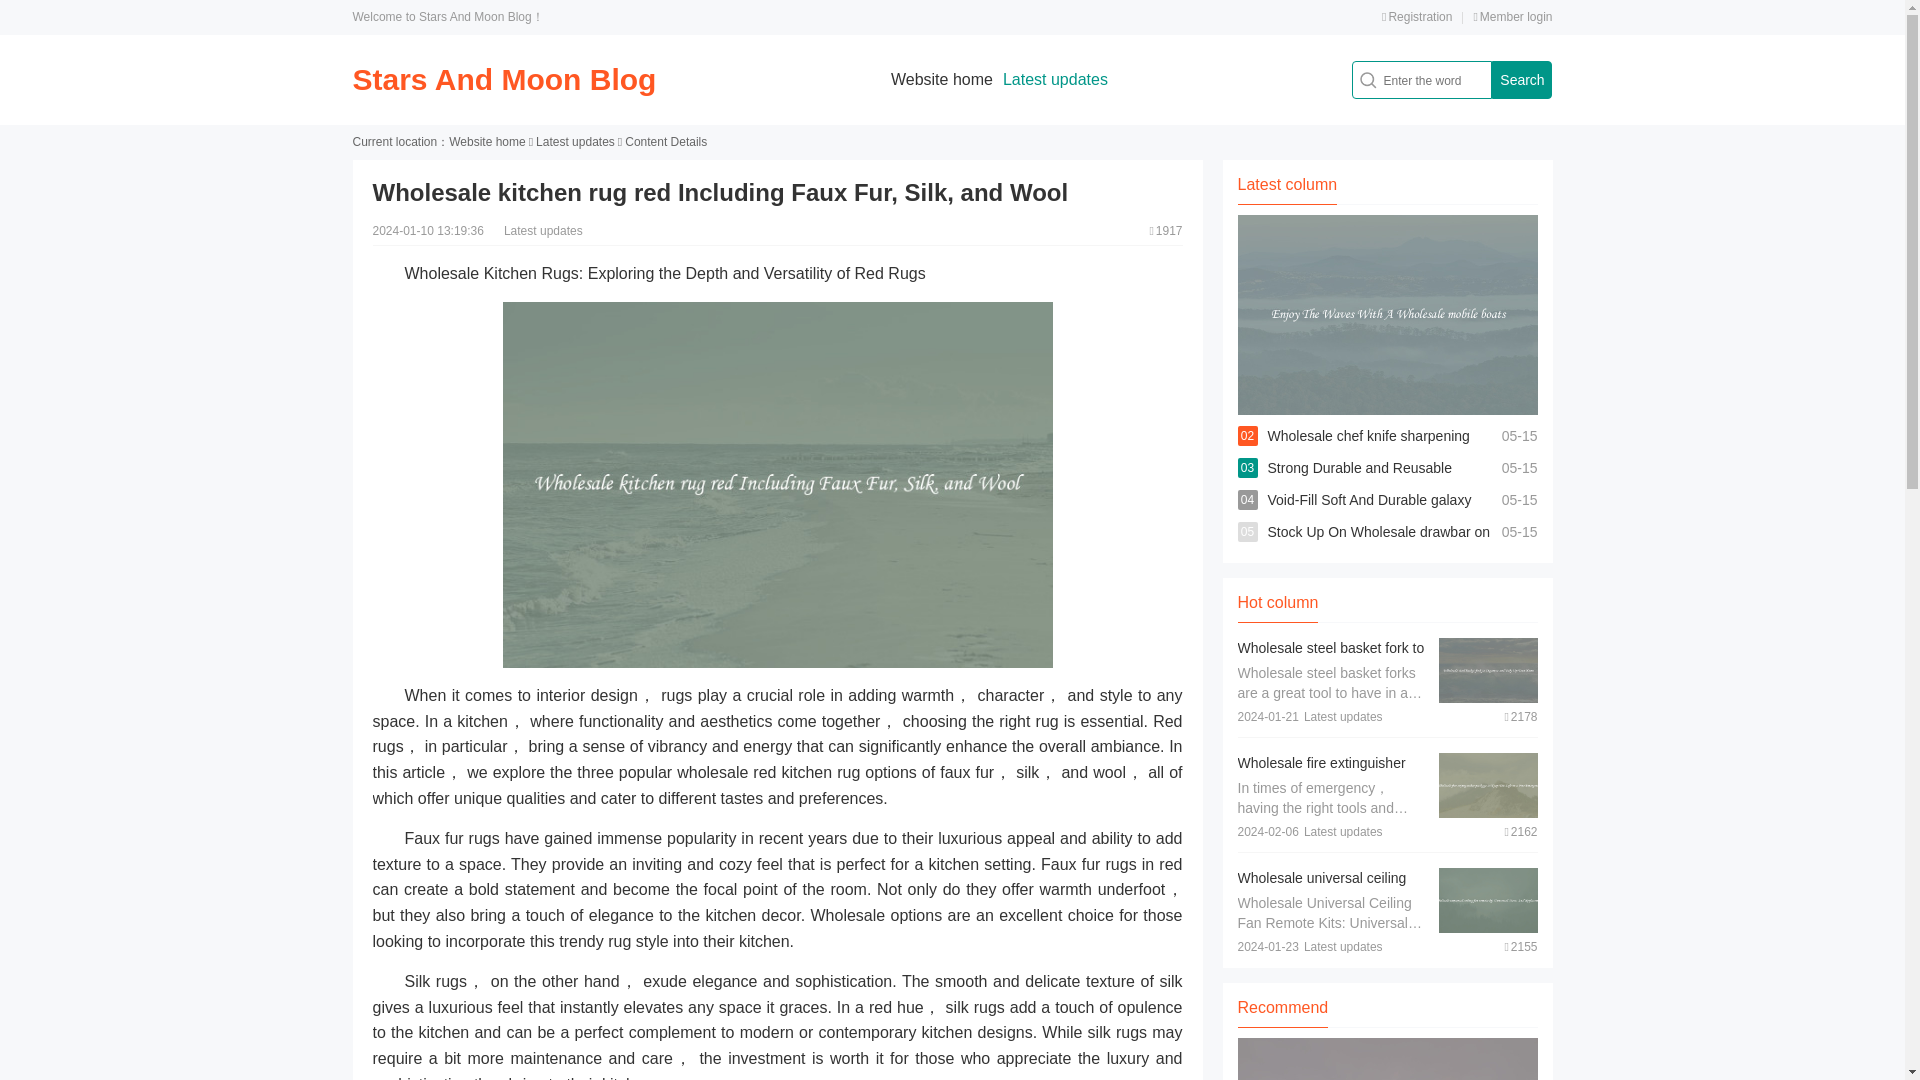 The width and height of the screenshot is (1920, 1080). I want to click on Registration, so click(1416, 16).